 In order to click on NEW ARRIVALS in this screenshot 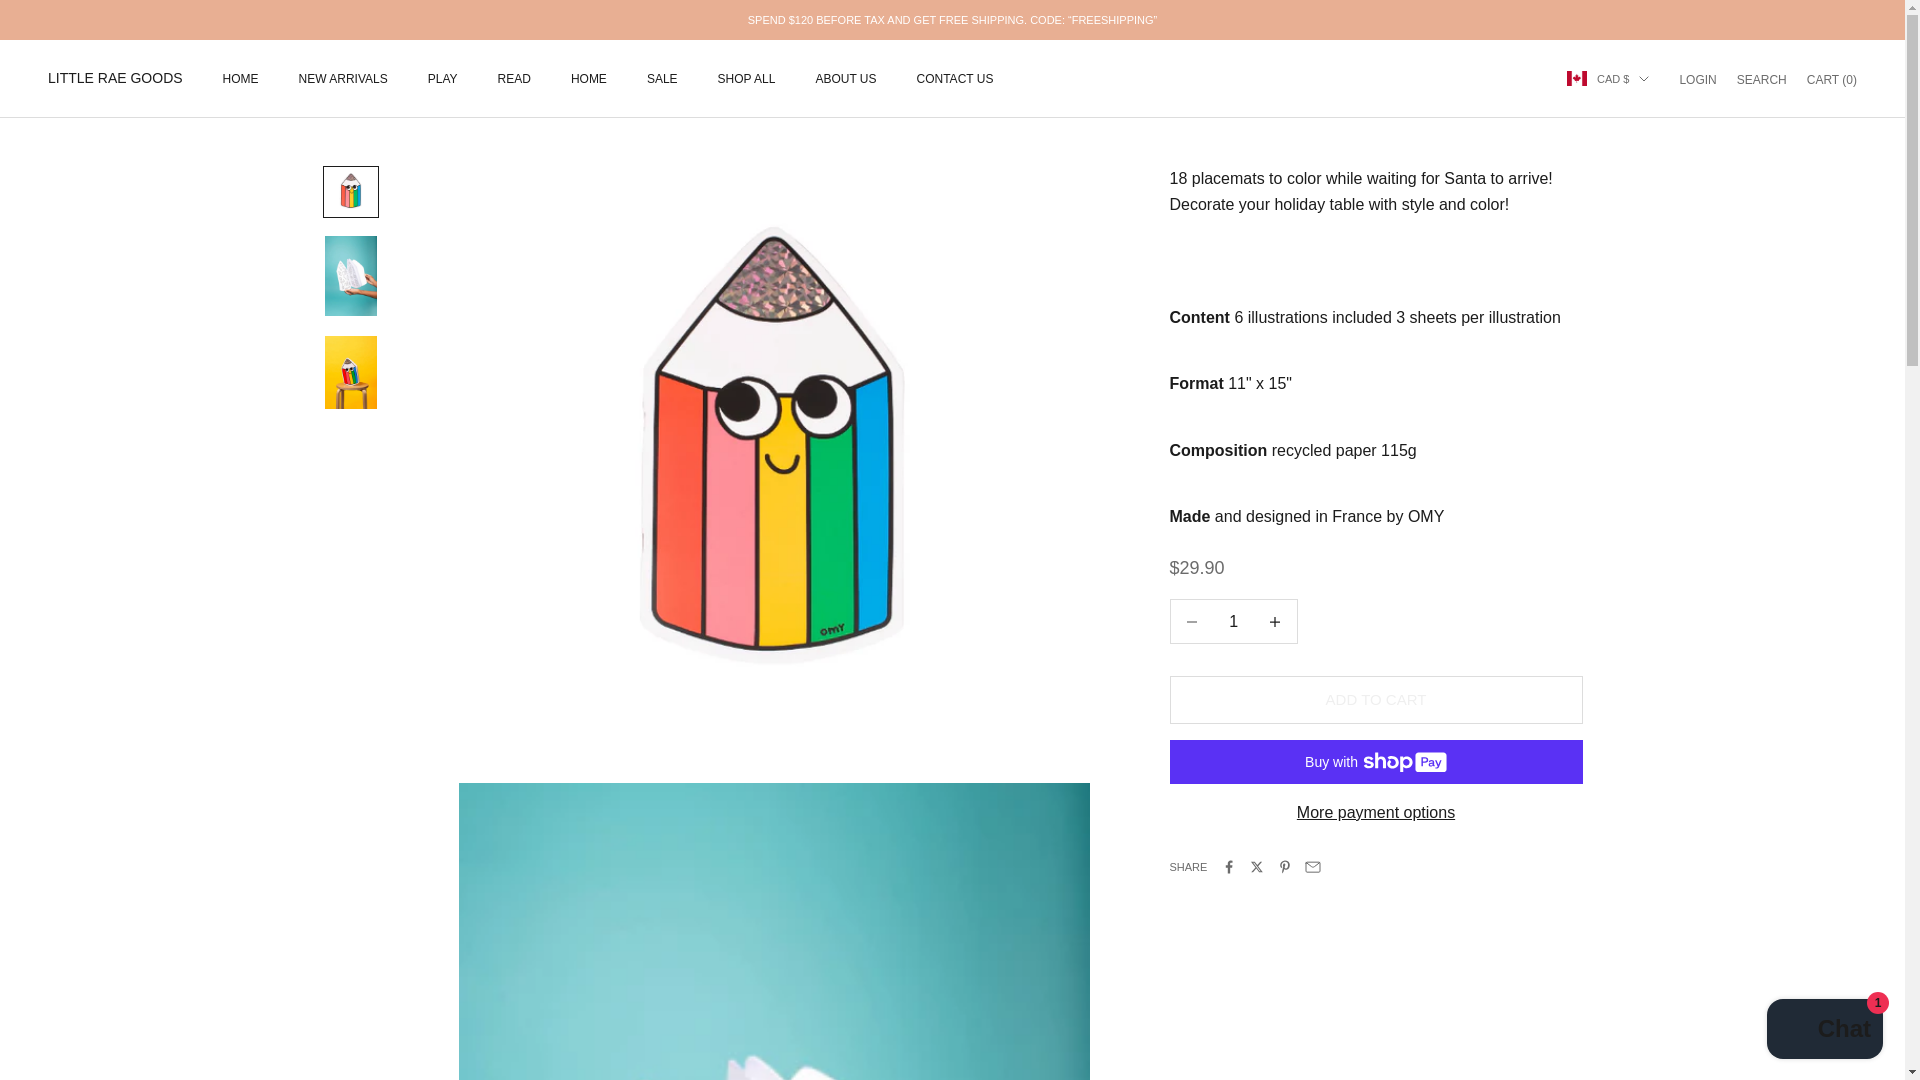, I will do `click(844, 78)`.